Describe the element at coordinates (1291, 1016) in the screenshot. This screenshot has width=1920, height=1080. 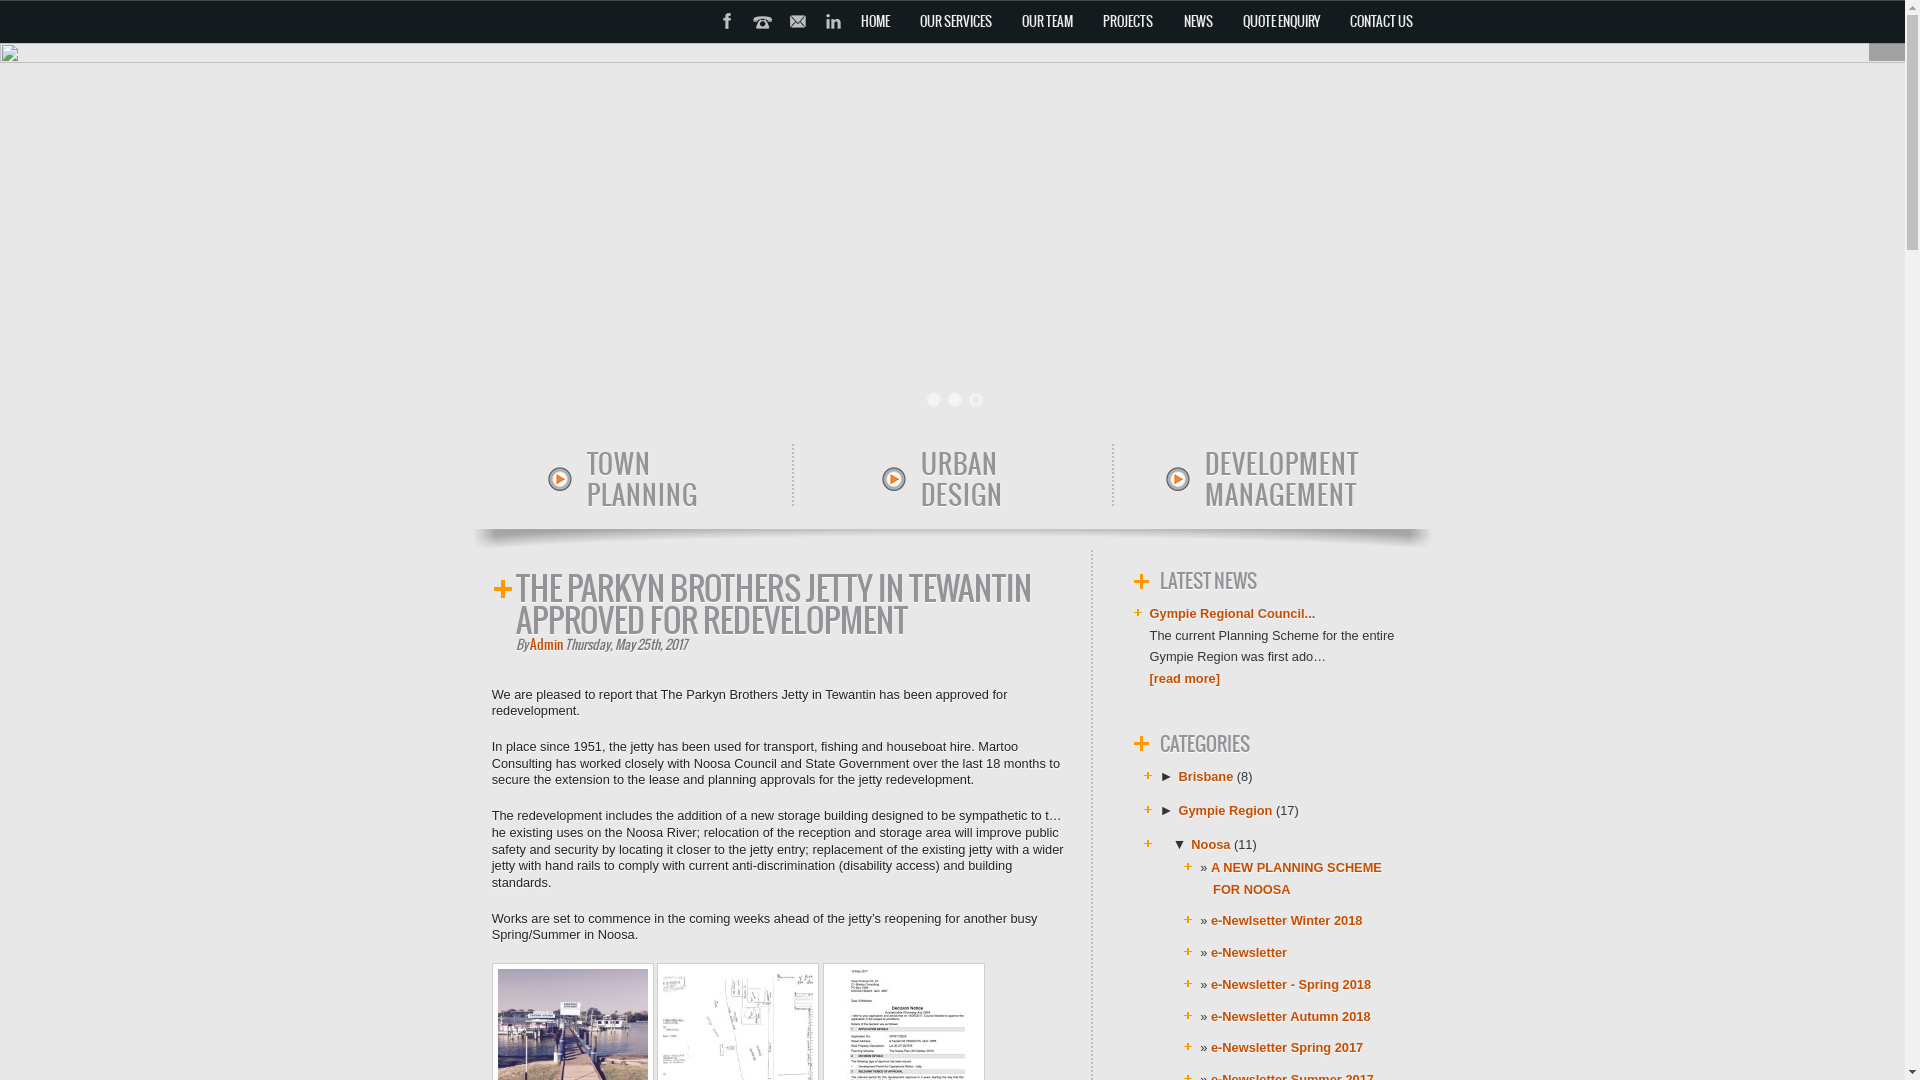
I see `e-Newsletter Autumn 2018` at that location.